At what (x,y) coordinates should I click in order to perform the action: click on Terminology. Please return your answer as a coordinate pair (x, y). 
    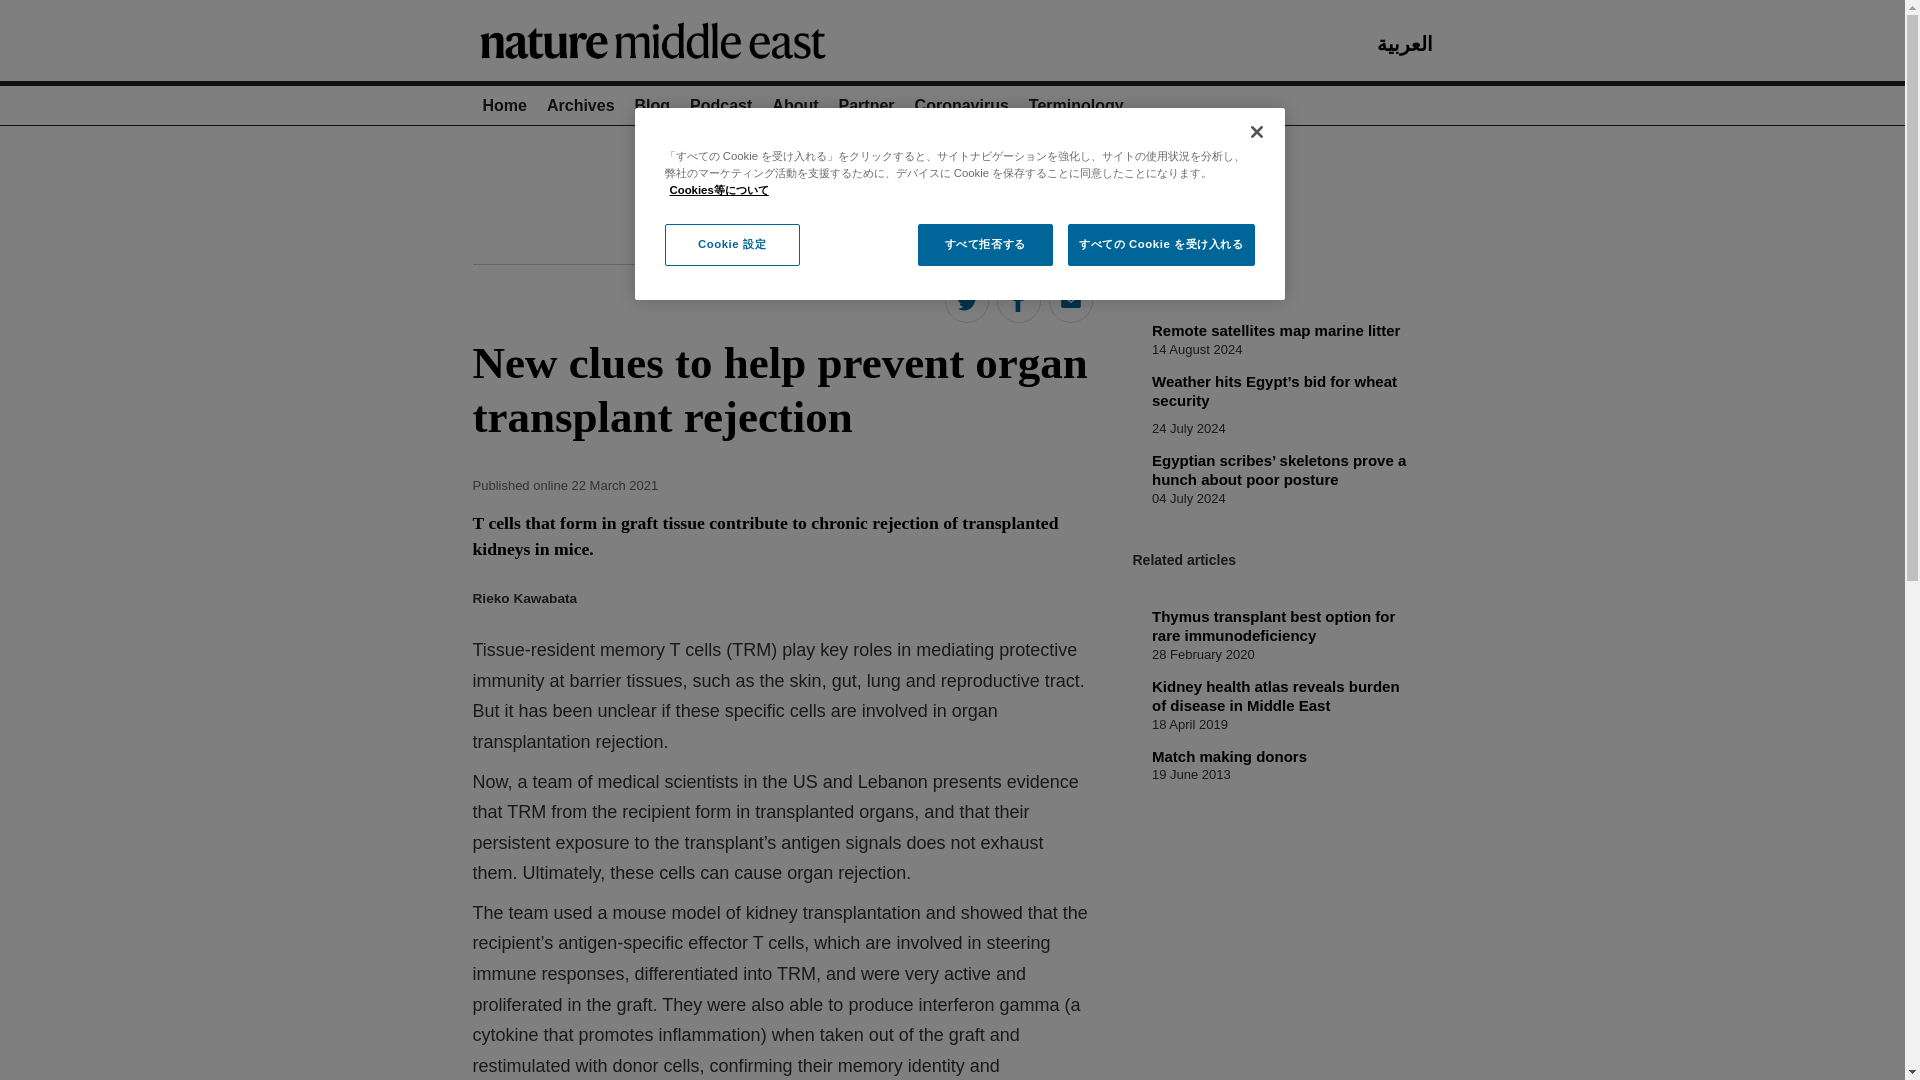
    Looking at the image, I should click on (1076, 106).